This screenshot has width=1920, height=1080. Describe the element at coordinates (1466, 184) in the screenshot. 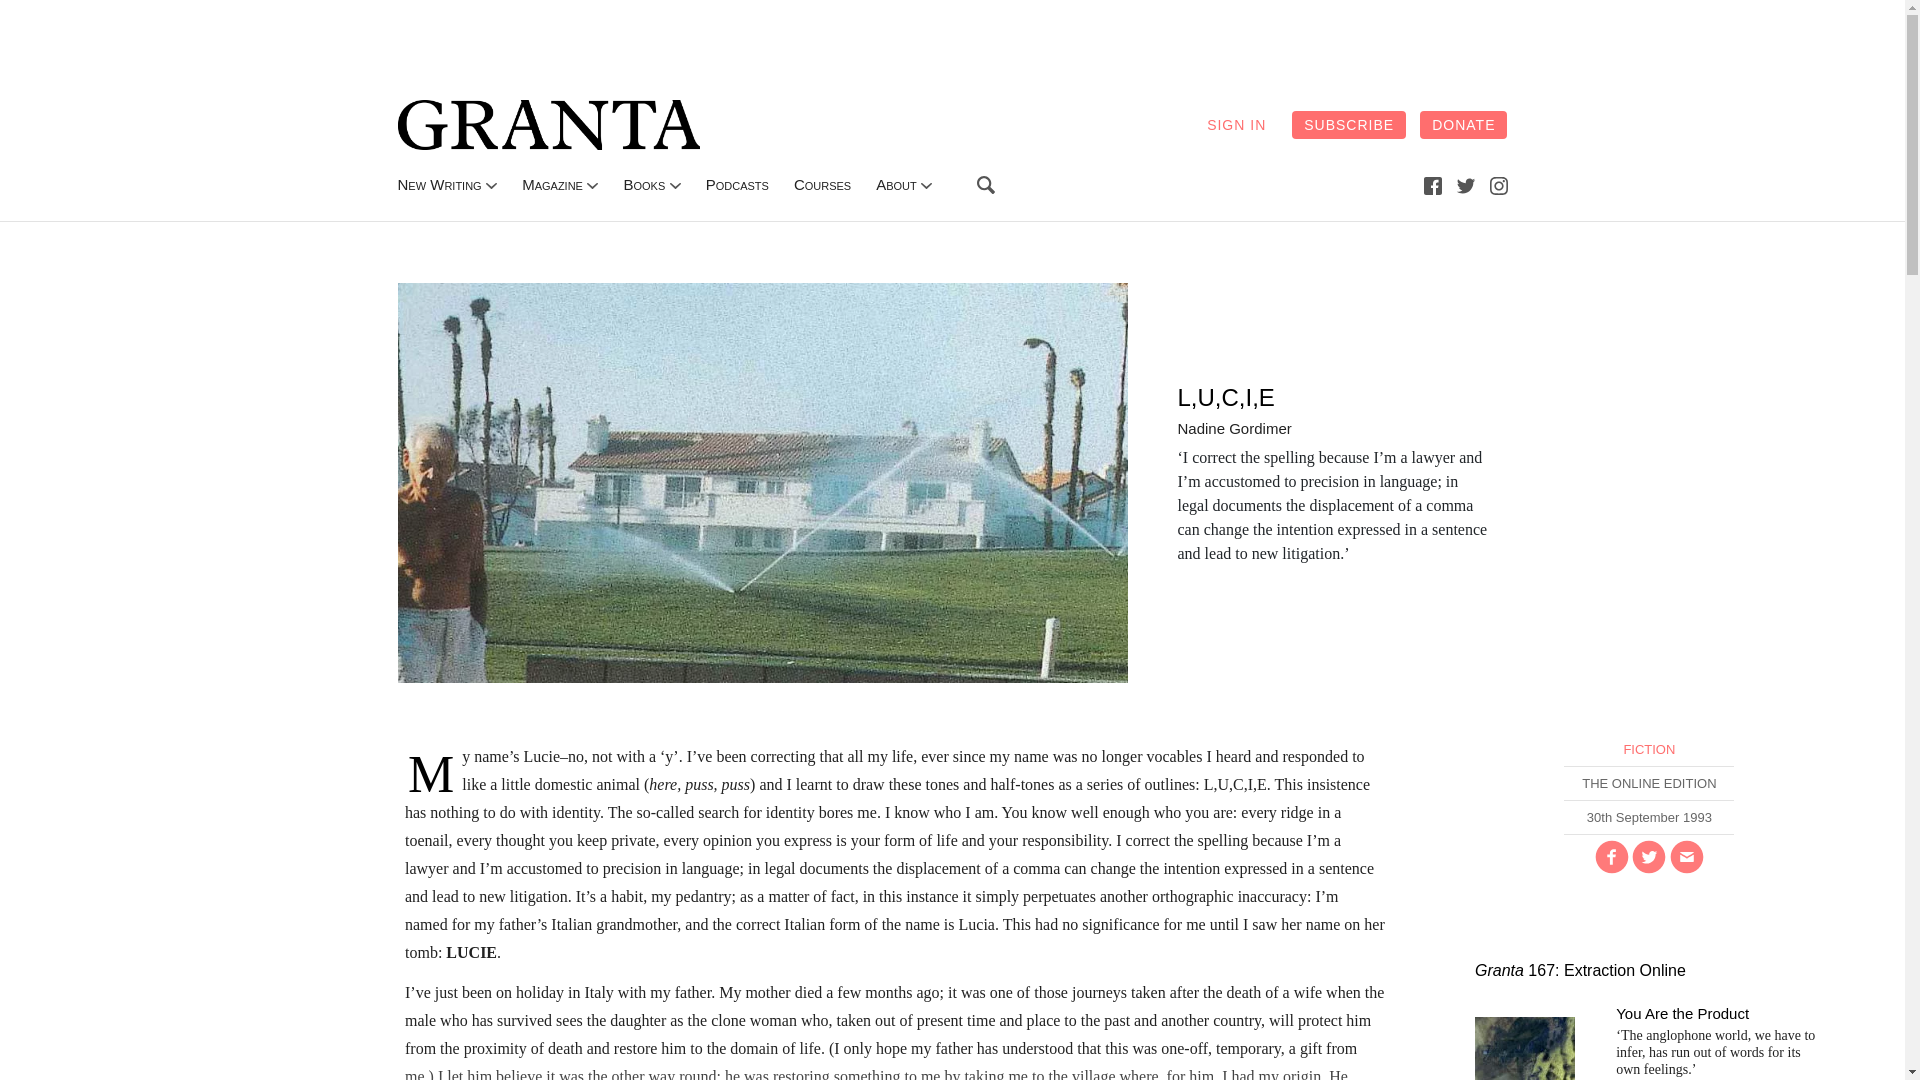

I see `twitter Created with Sketch.` at that location.